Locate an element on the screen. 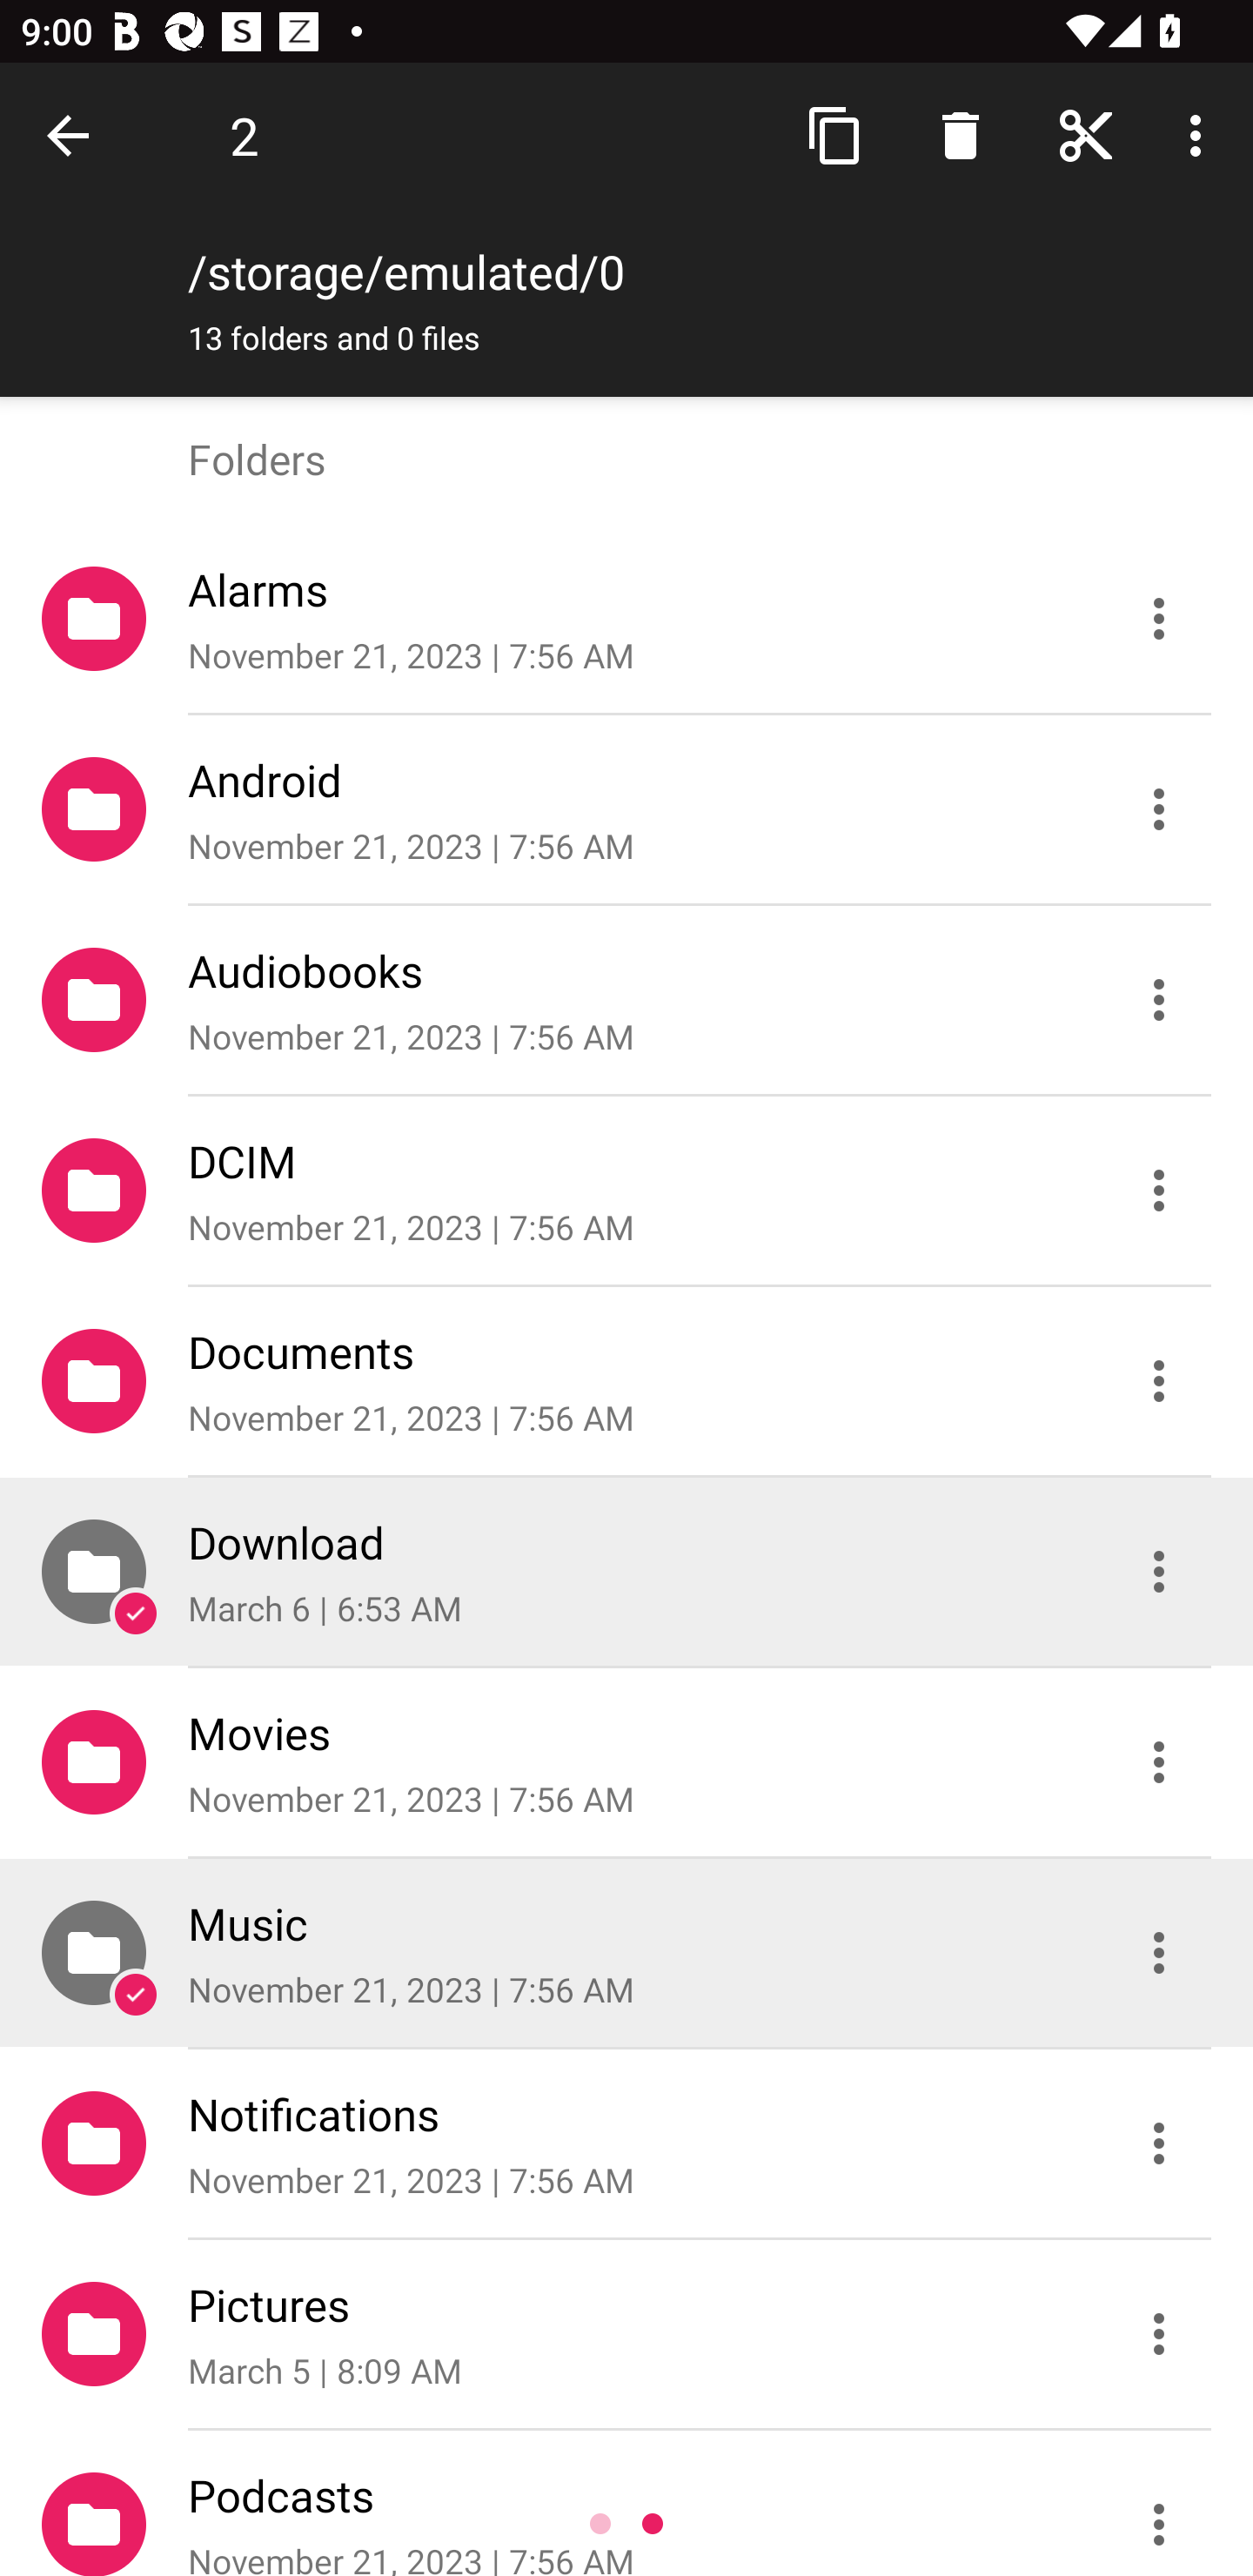 Image resolution: width=1253 pixels, height=2576 pixels. Movies November 21, 2023 | 7:56 AM is located at coordinates (626, 1763).